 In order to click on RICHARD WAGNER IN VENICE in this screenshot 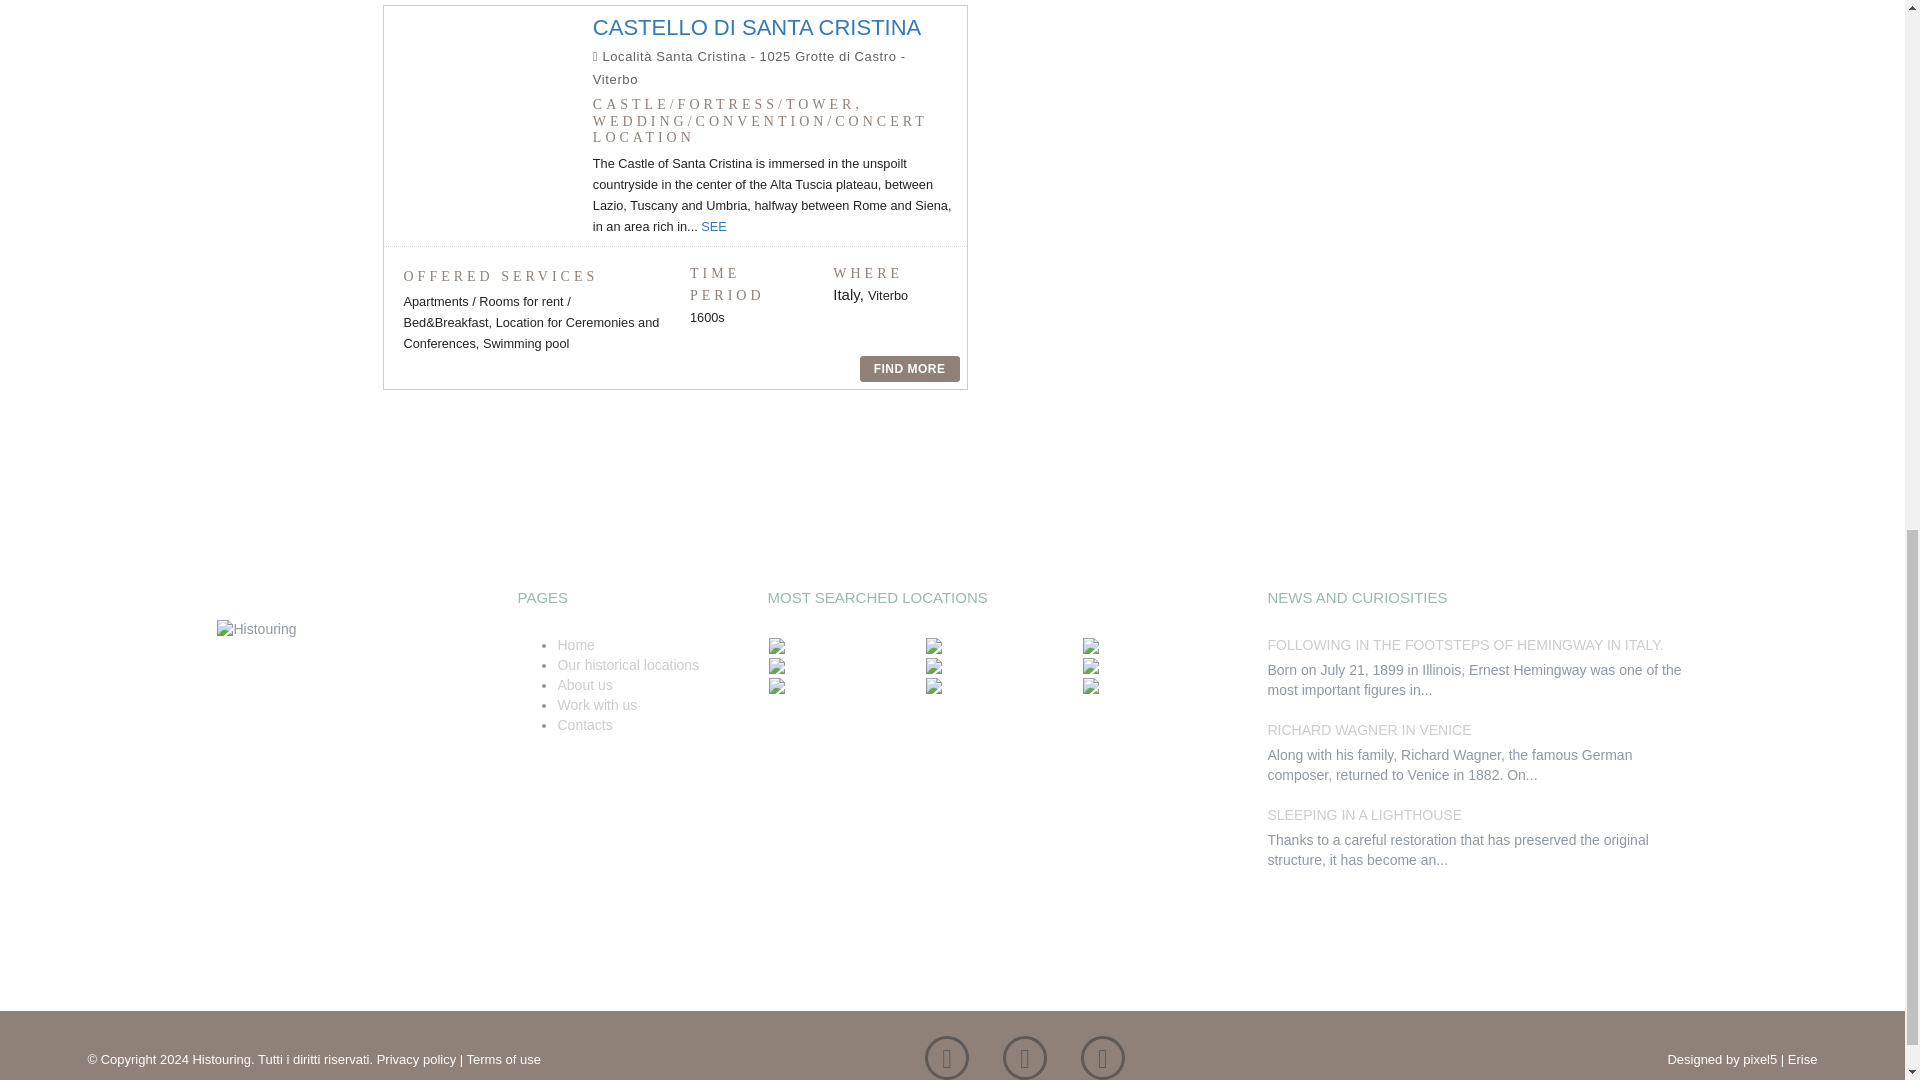, I will do `click(1368, 730)`.